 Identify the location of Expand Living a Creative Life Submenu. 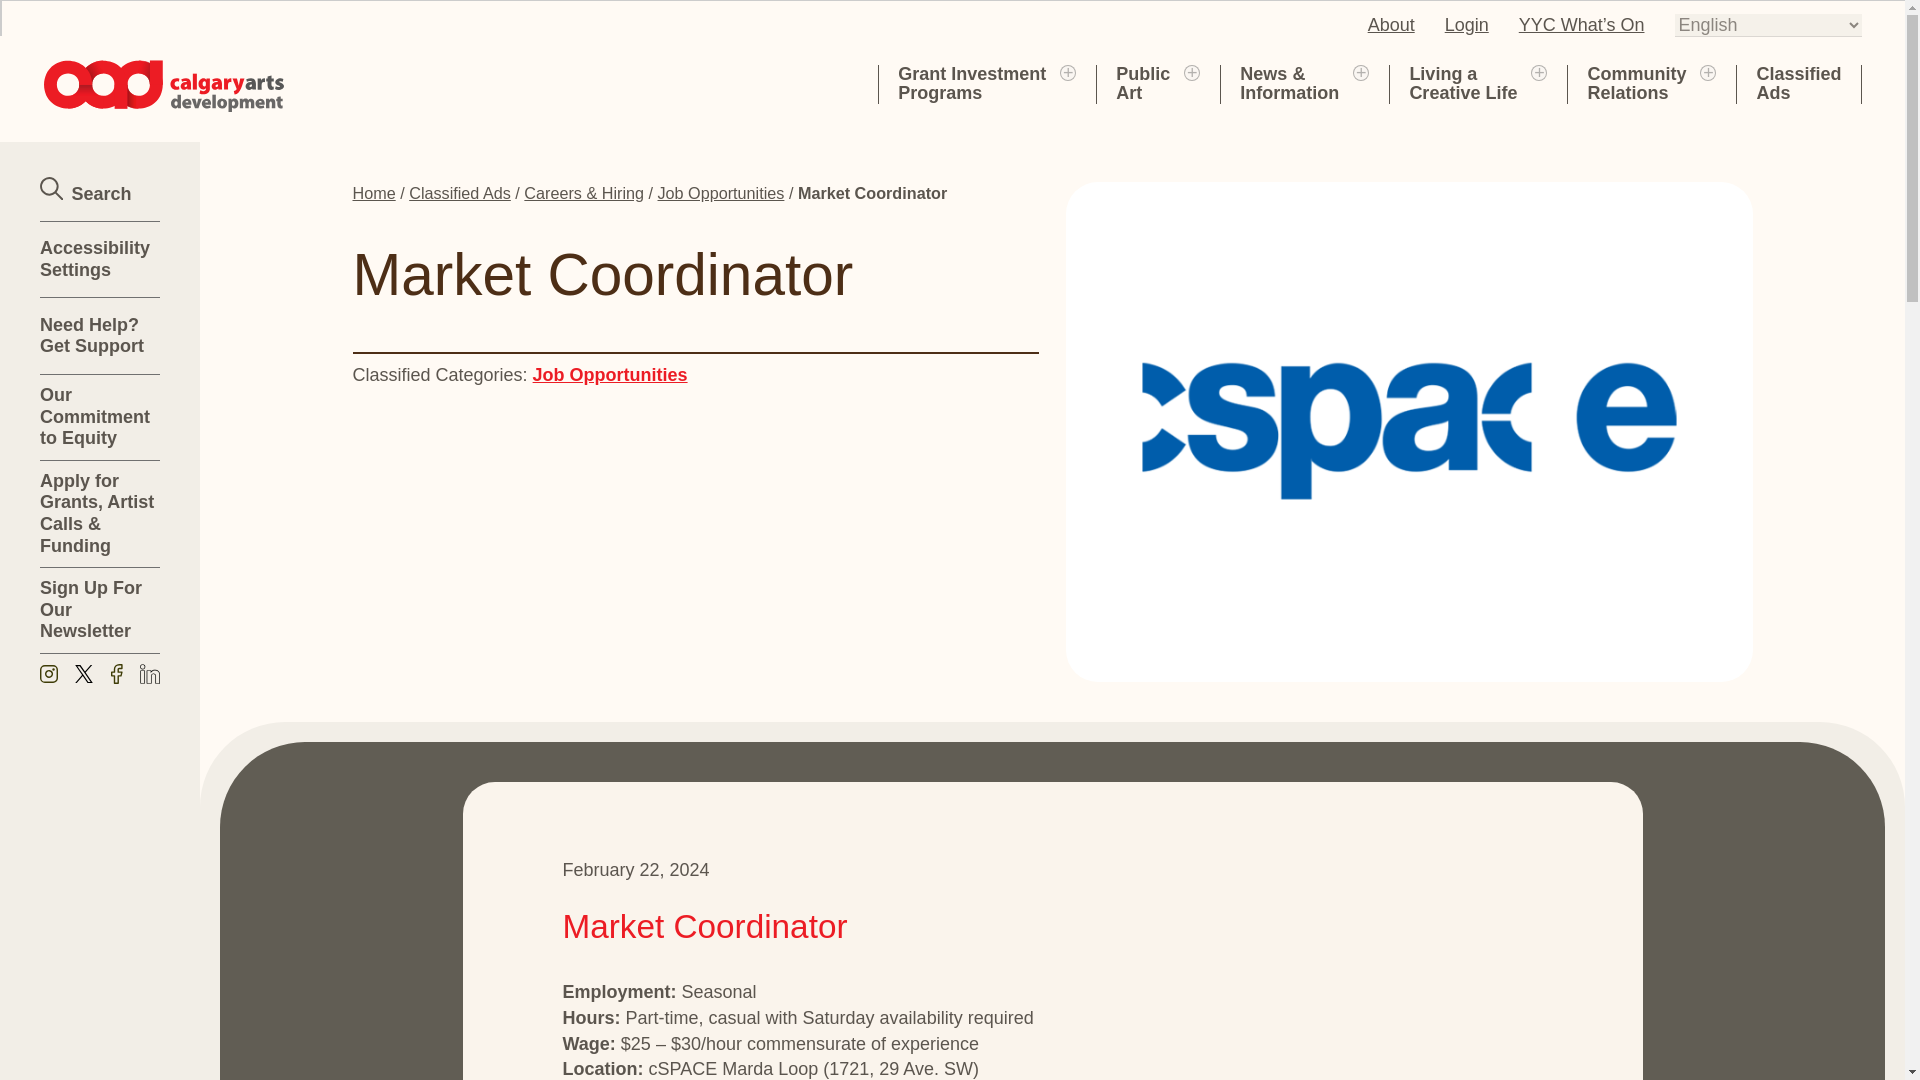
(1708, 71).